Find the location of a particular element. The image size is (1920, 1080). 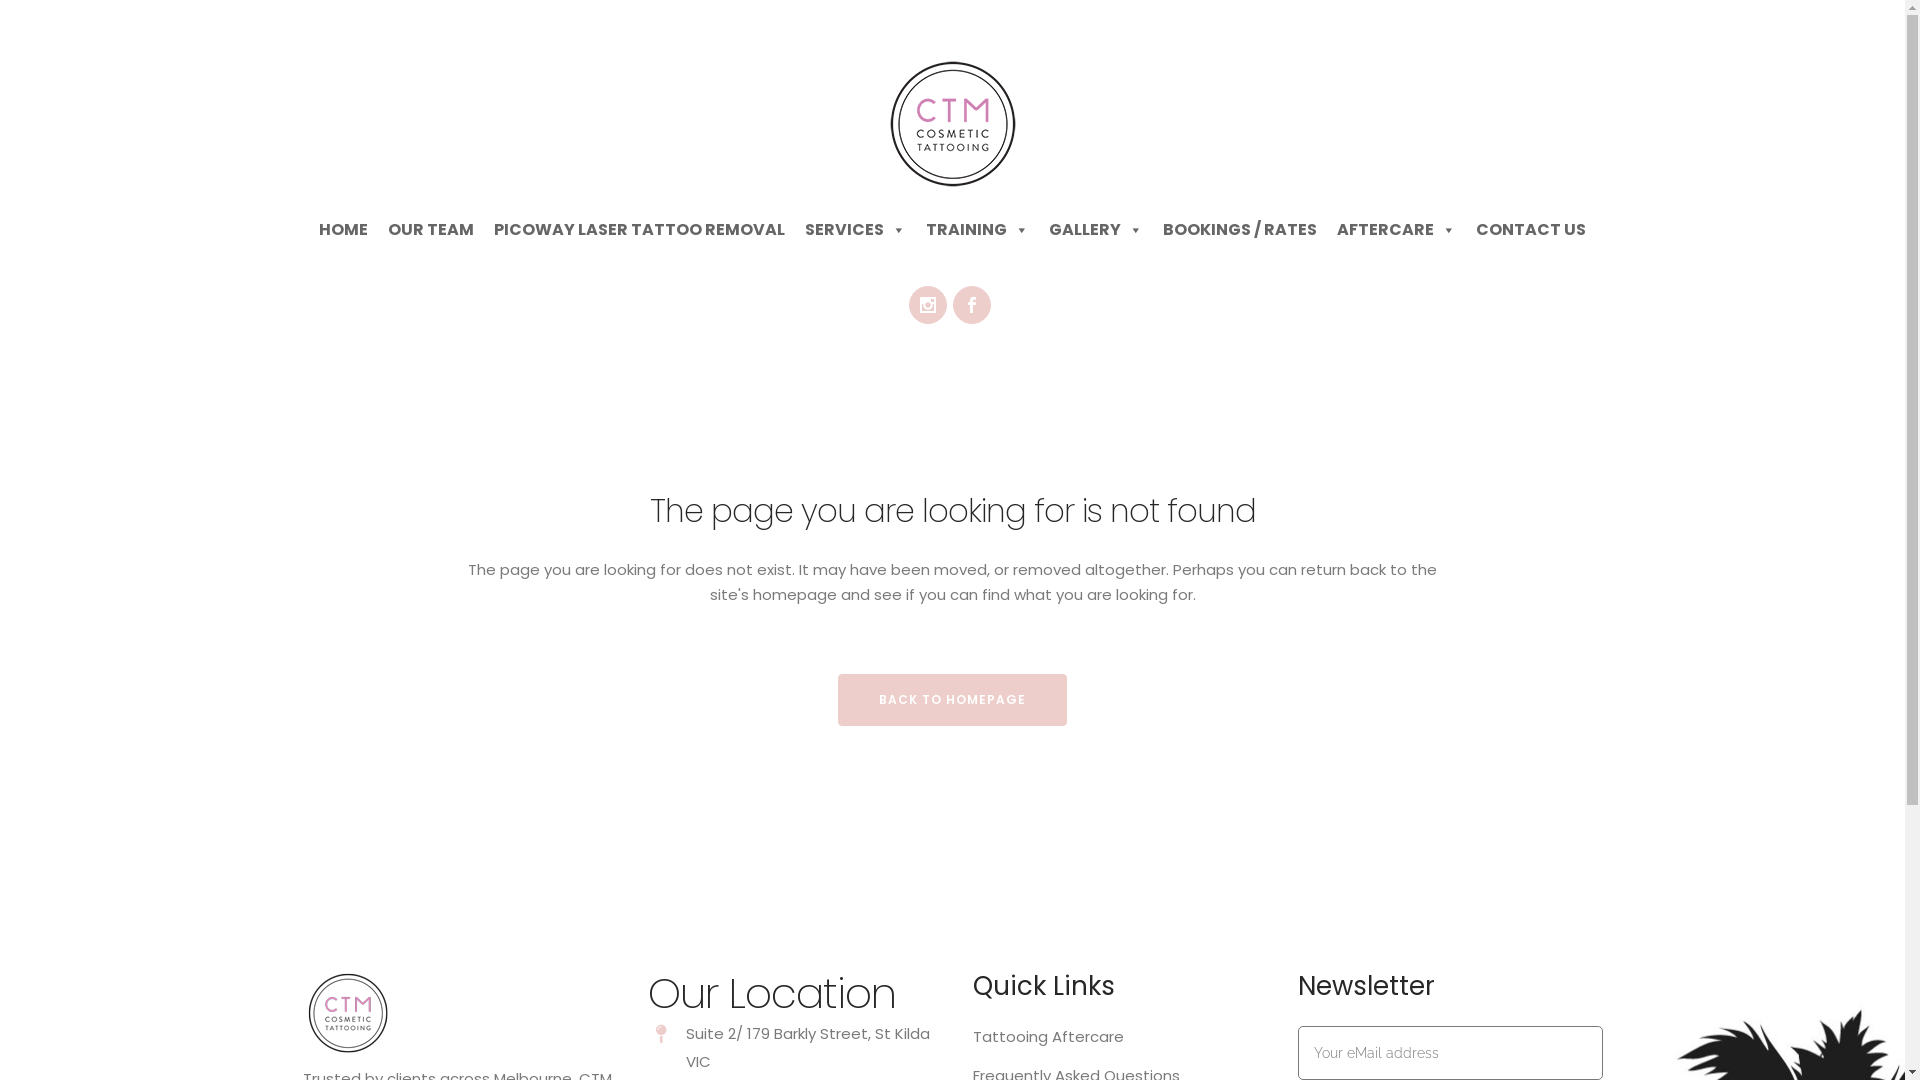

SERVICES is located at coordinates (856, 230).